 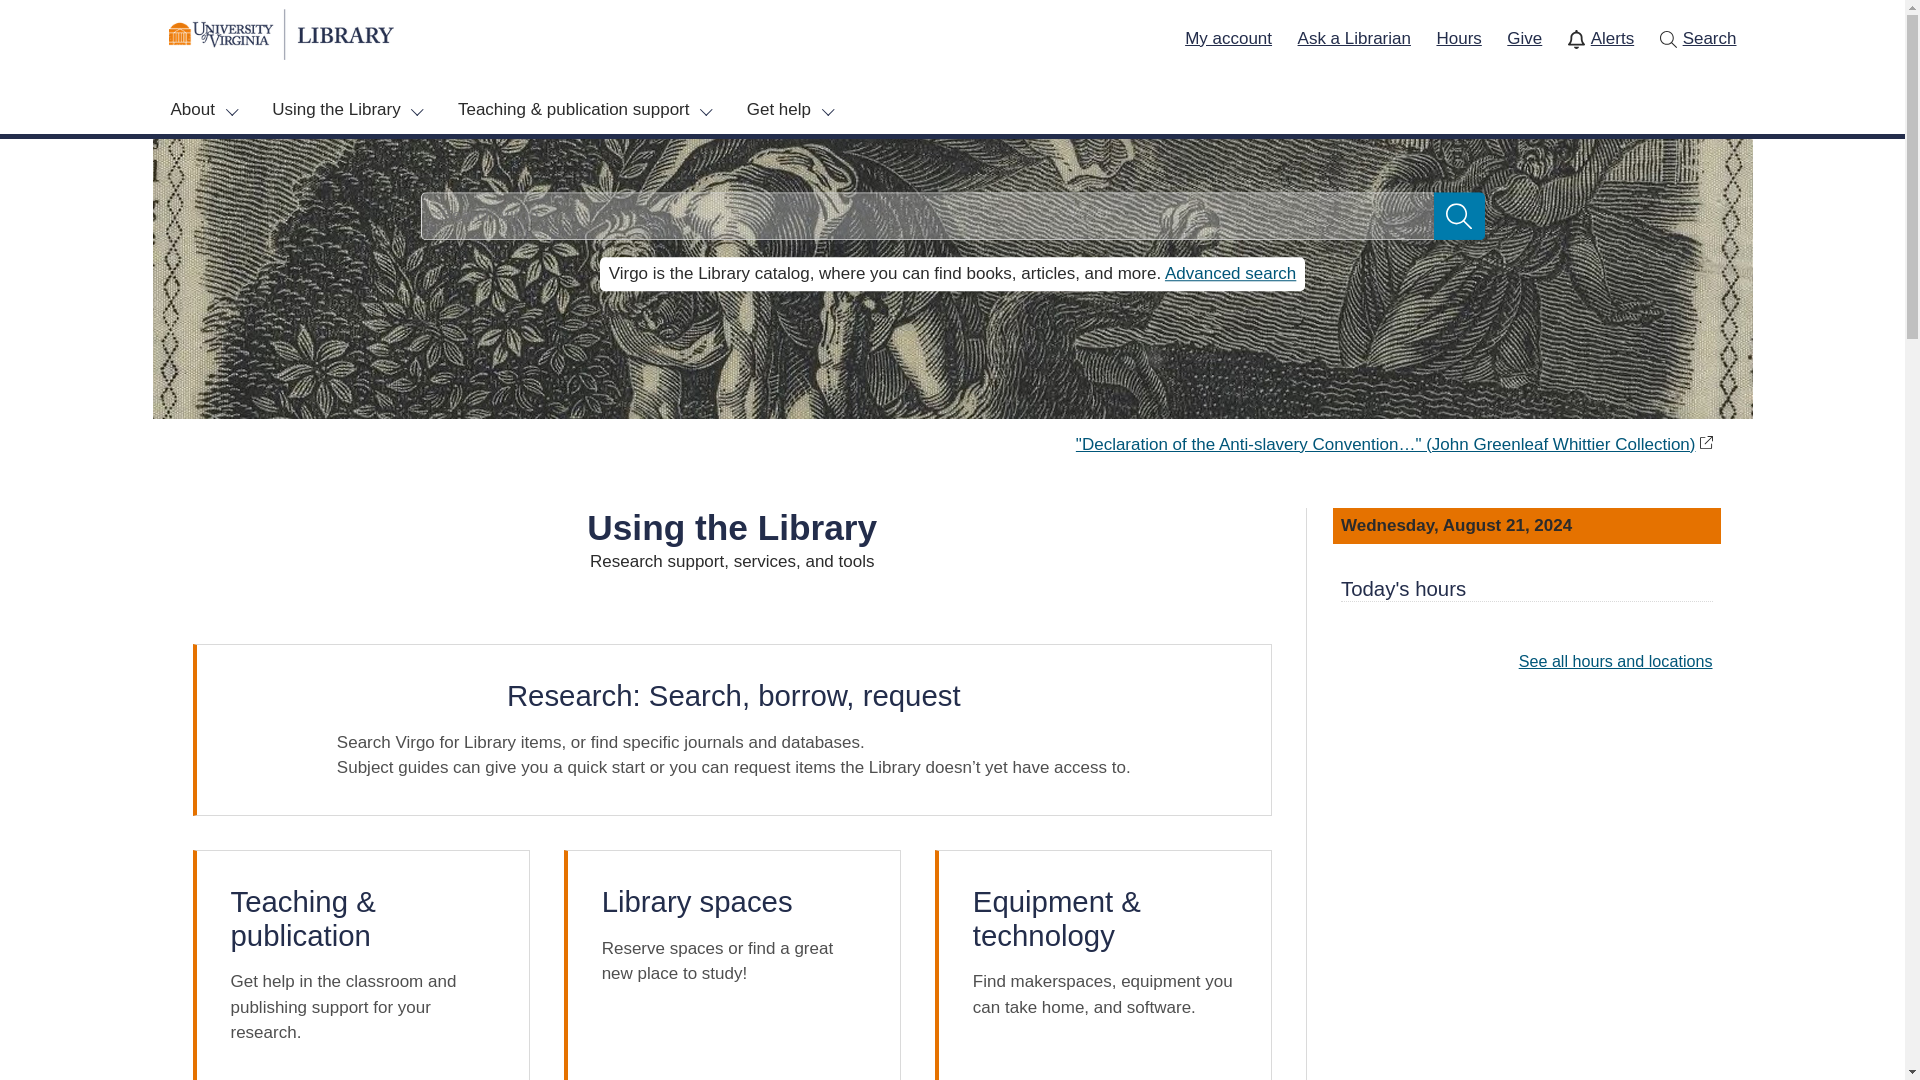 I want to click on Alerts, so click(x=1609, y=38).